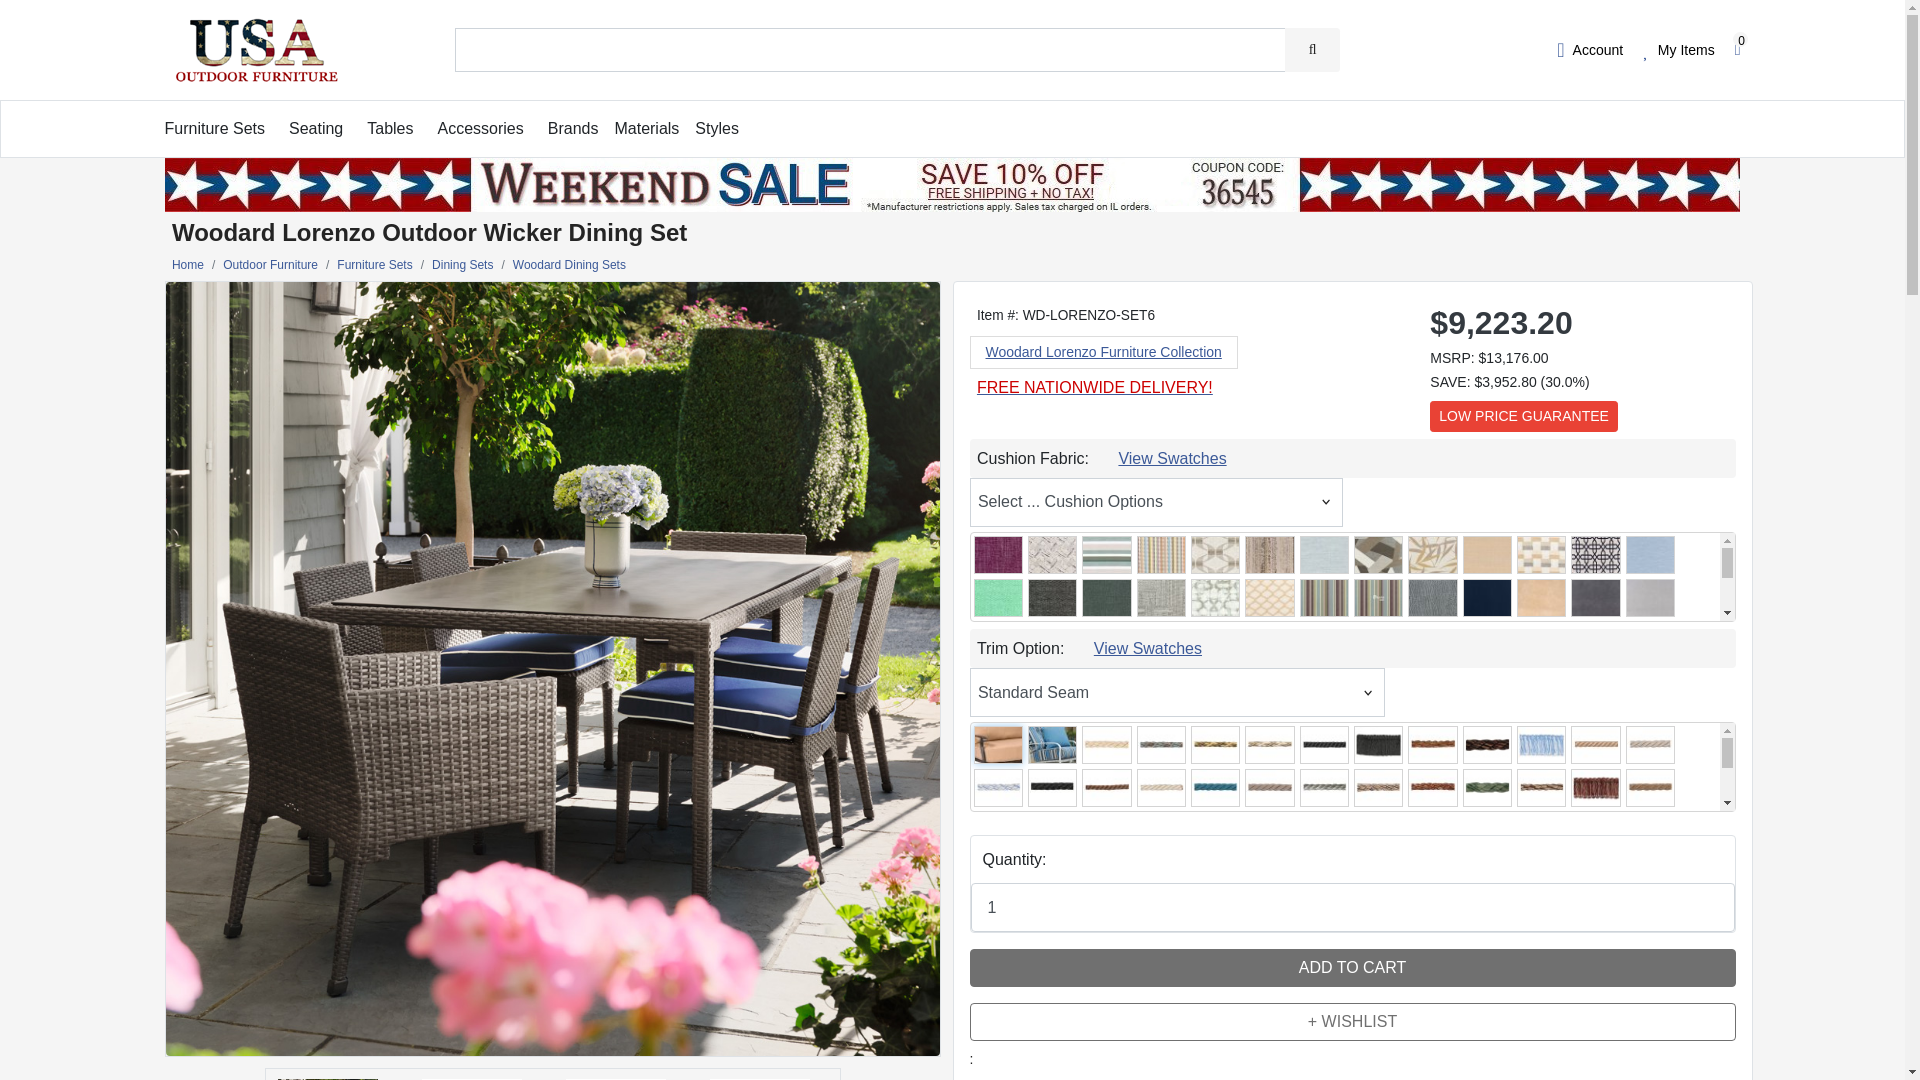 The height and width of the screenshot is (1080, 1920). I want to click on Furniture Sets, so click(214, 128).